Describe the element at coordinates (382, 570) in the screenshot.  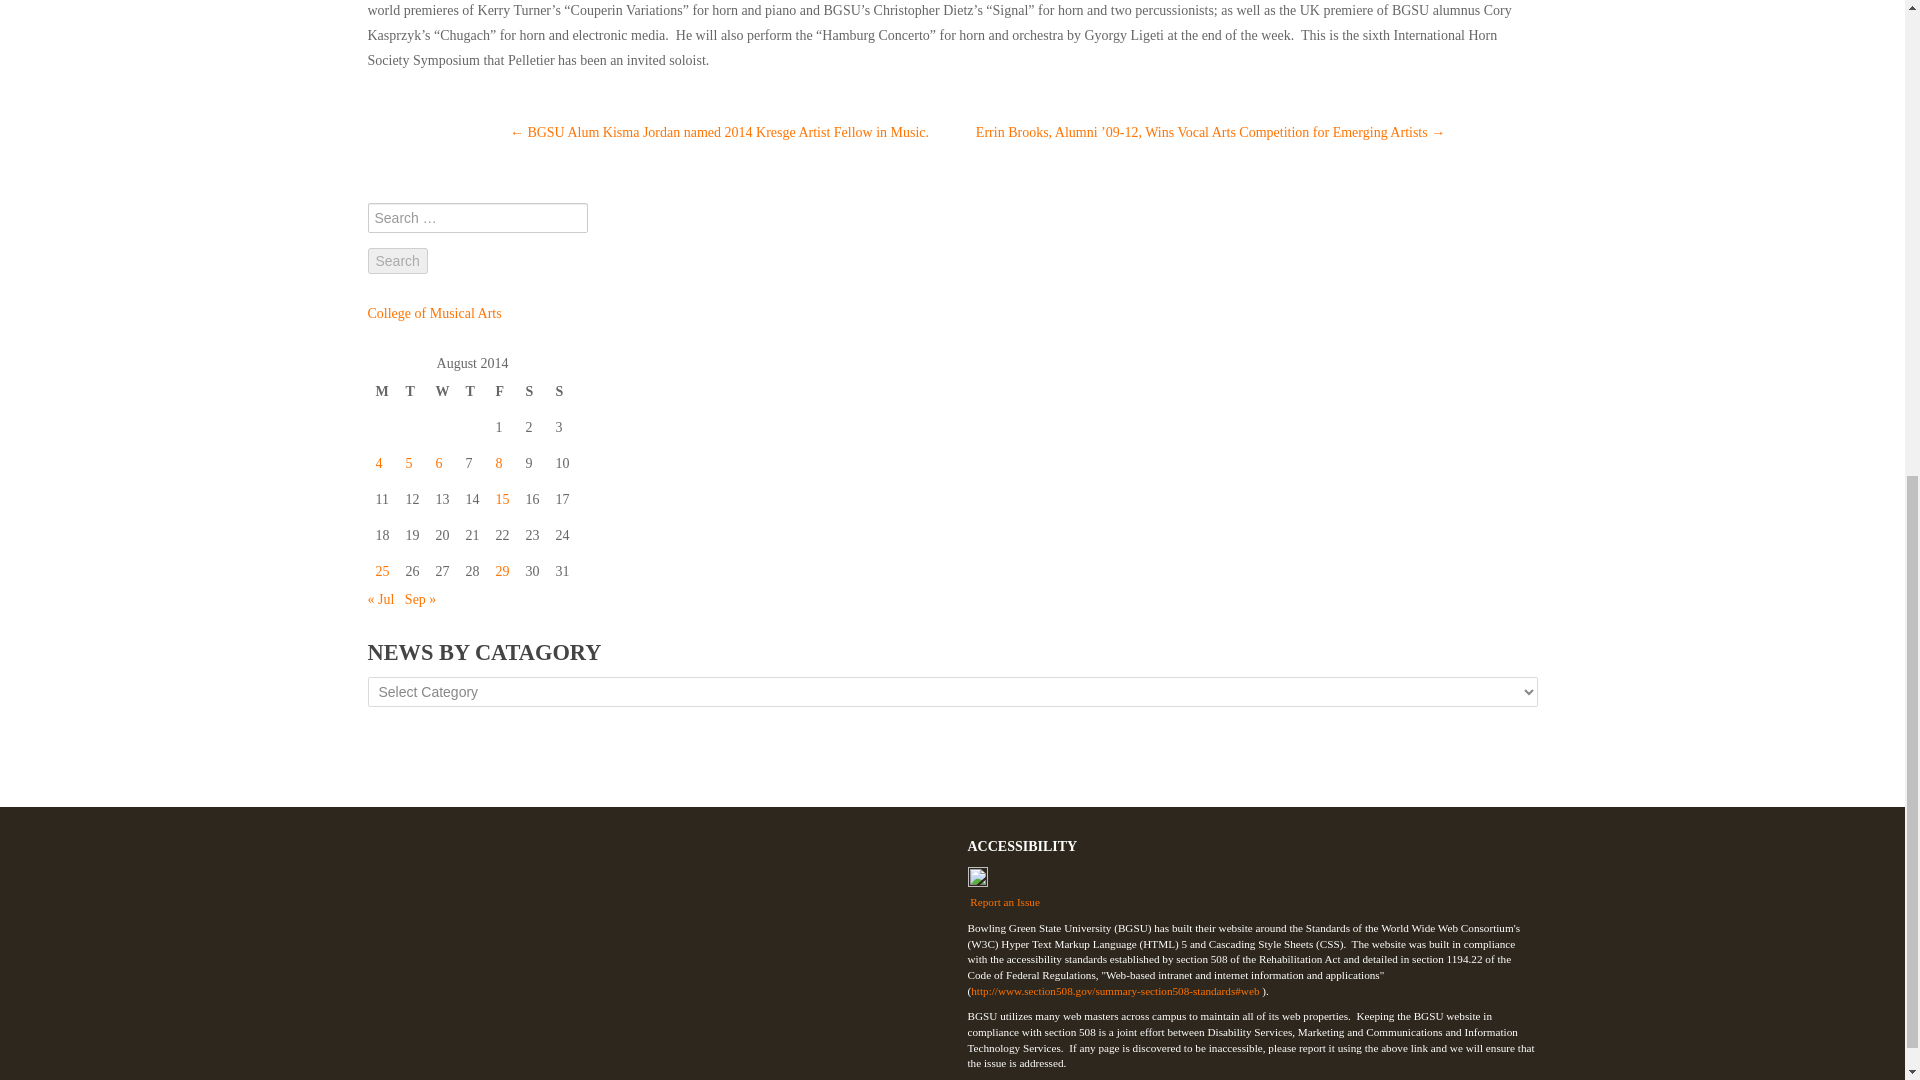
I see `25` at that location.